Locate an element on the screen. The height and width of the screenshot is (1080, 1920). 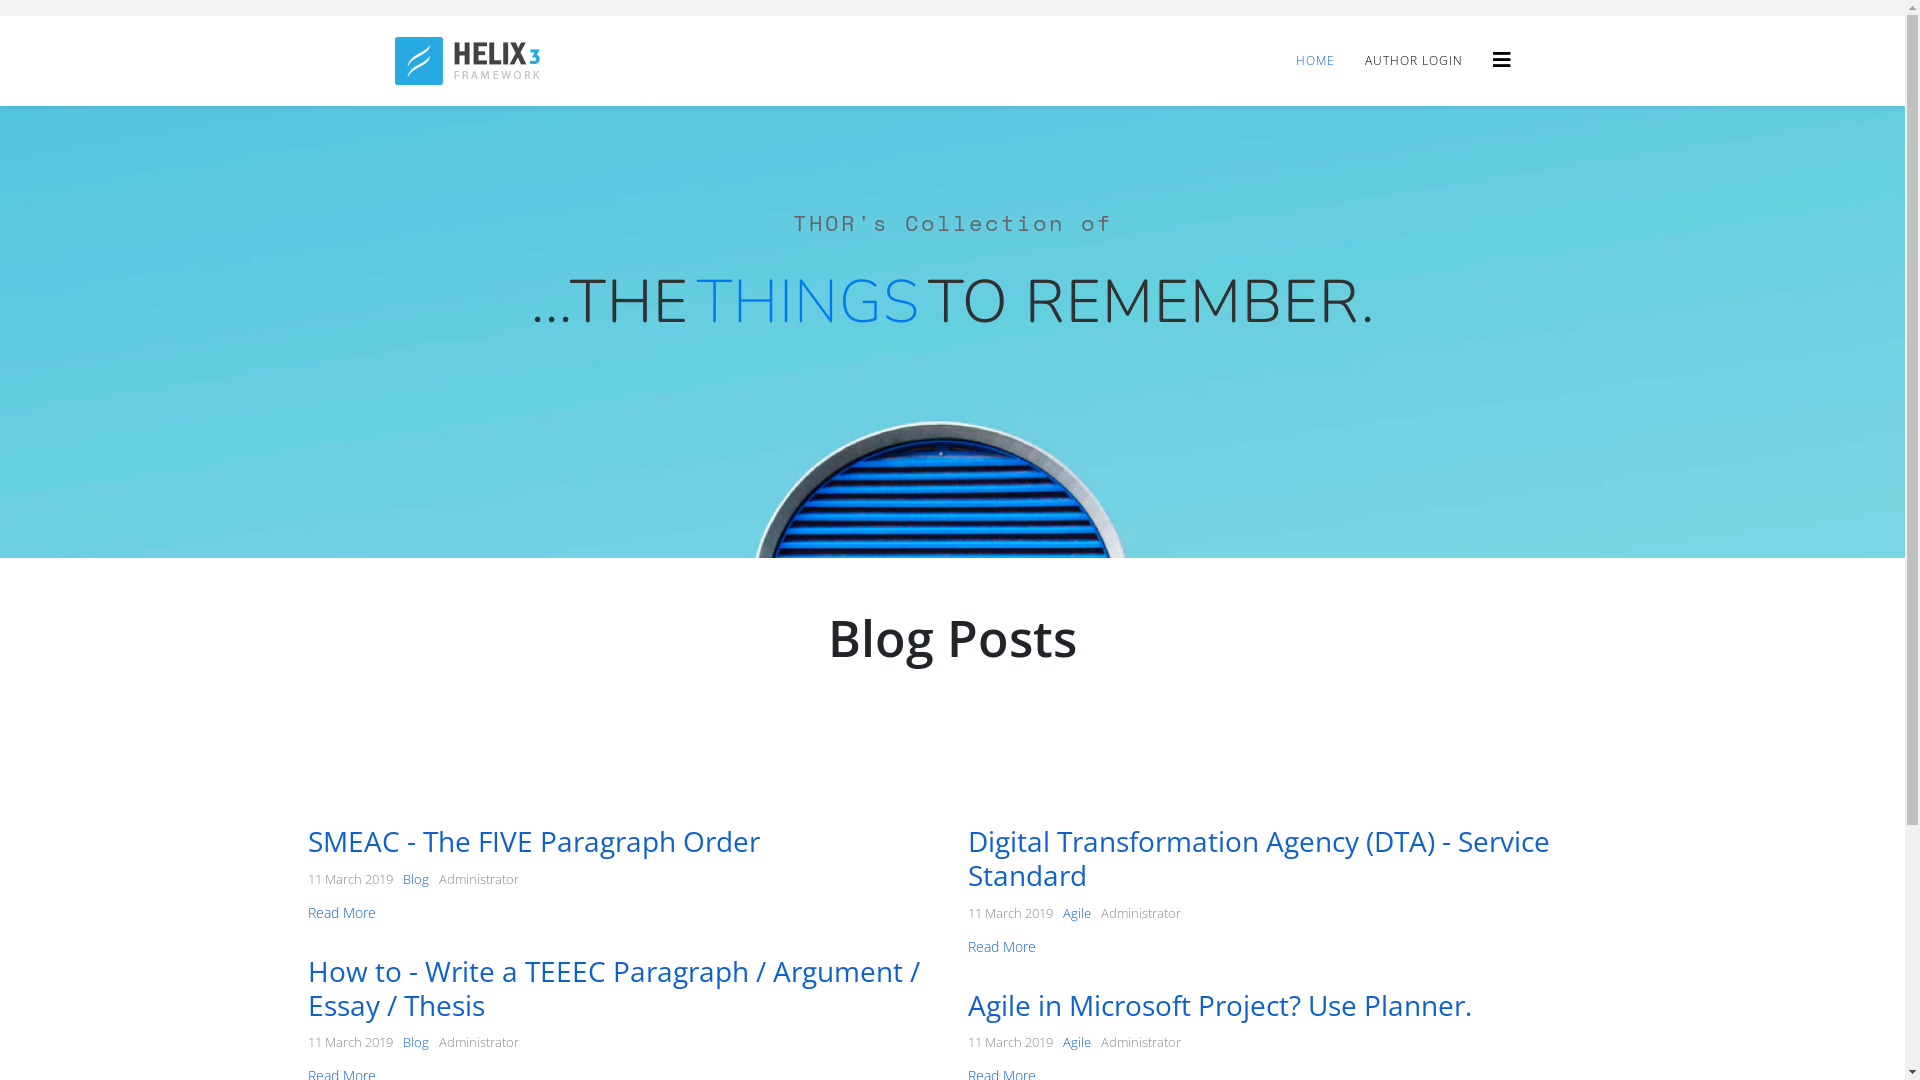
Agile is located at coordinates (1076, 1042).